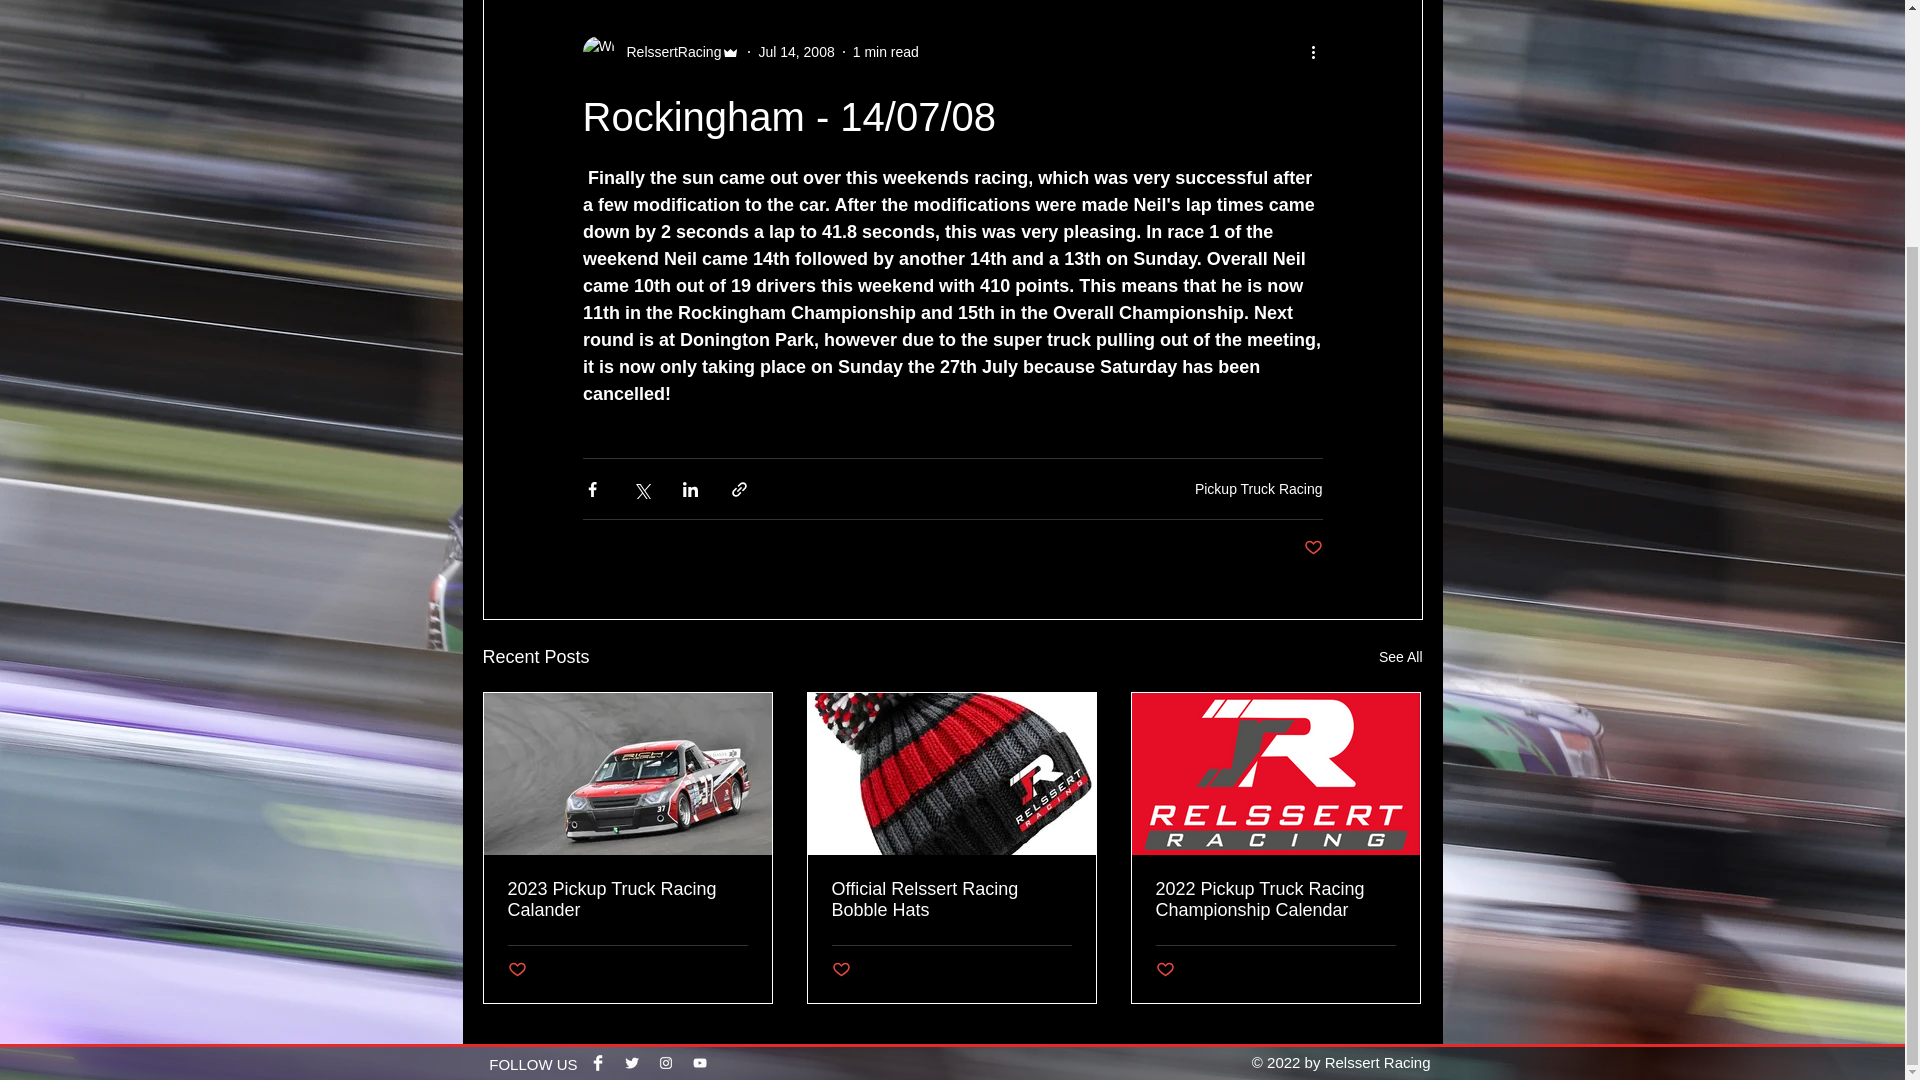 This screenshot has width=1920, height=1080. I want to click on Post not marked as liked, so click(517, 970).